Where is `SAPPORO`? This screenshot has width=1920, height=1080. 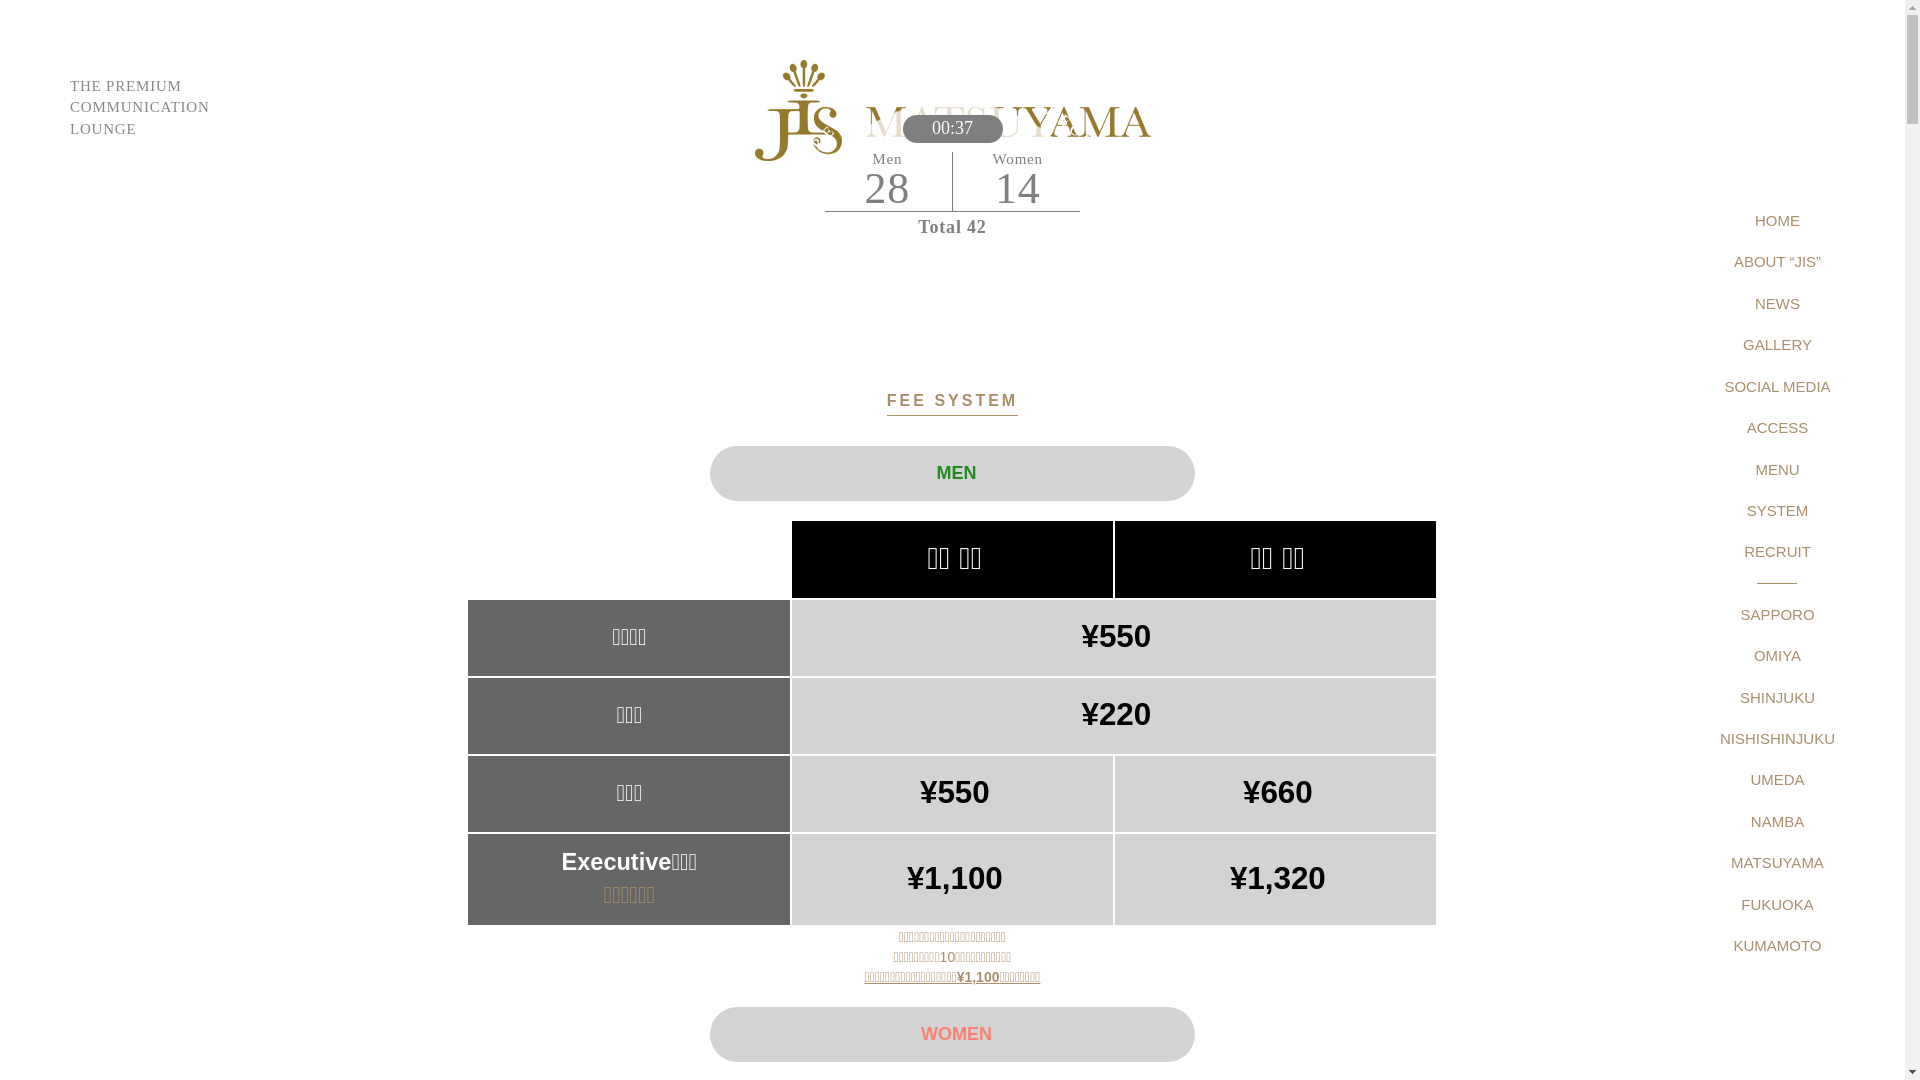 SAPPORO is located at coordinates (1777, 614).